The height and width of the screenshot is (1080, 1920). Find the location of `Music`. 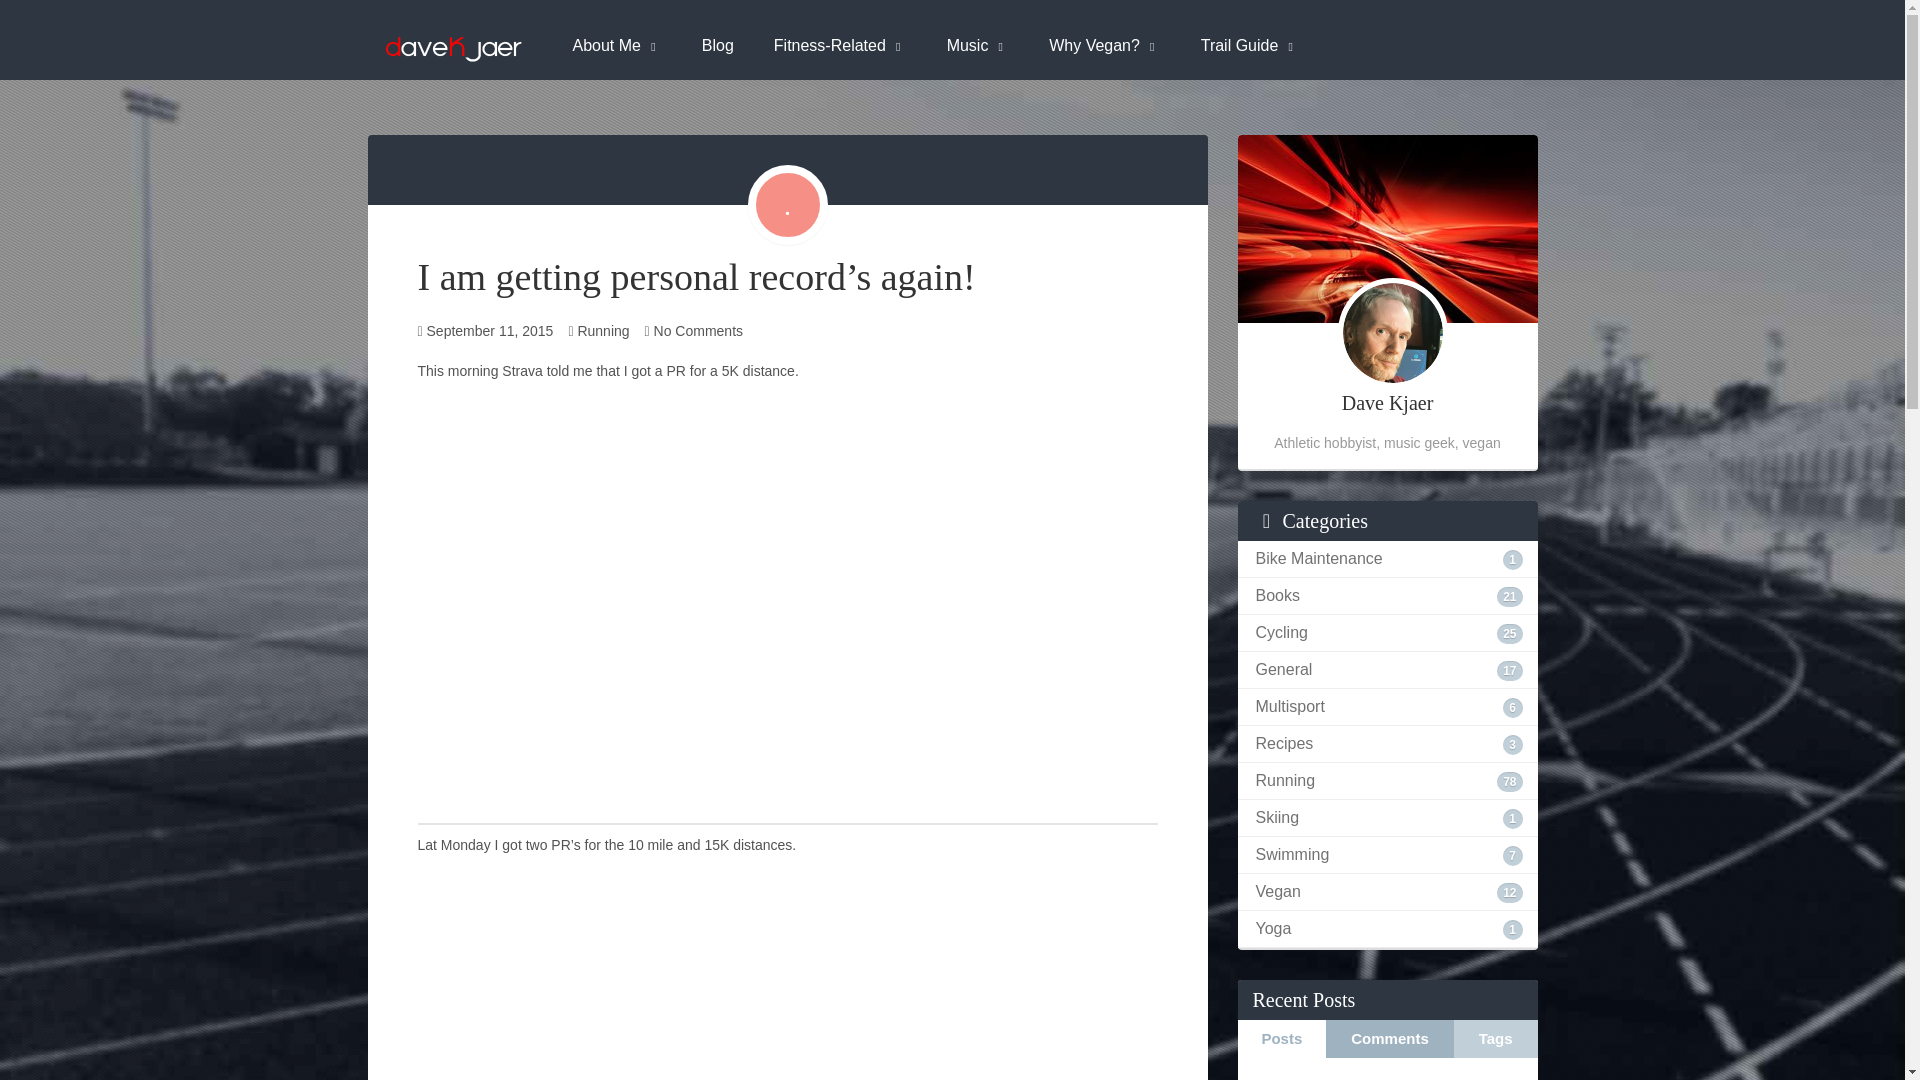

Music is located at coordinates (978, 44).